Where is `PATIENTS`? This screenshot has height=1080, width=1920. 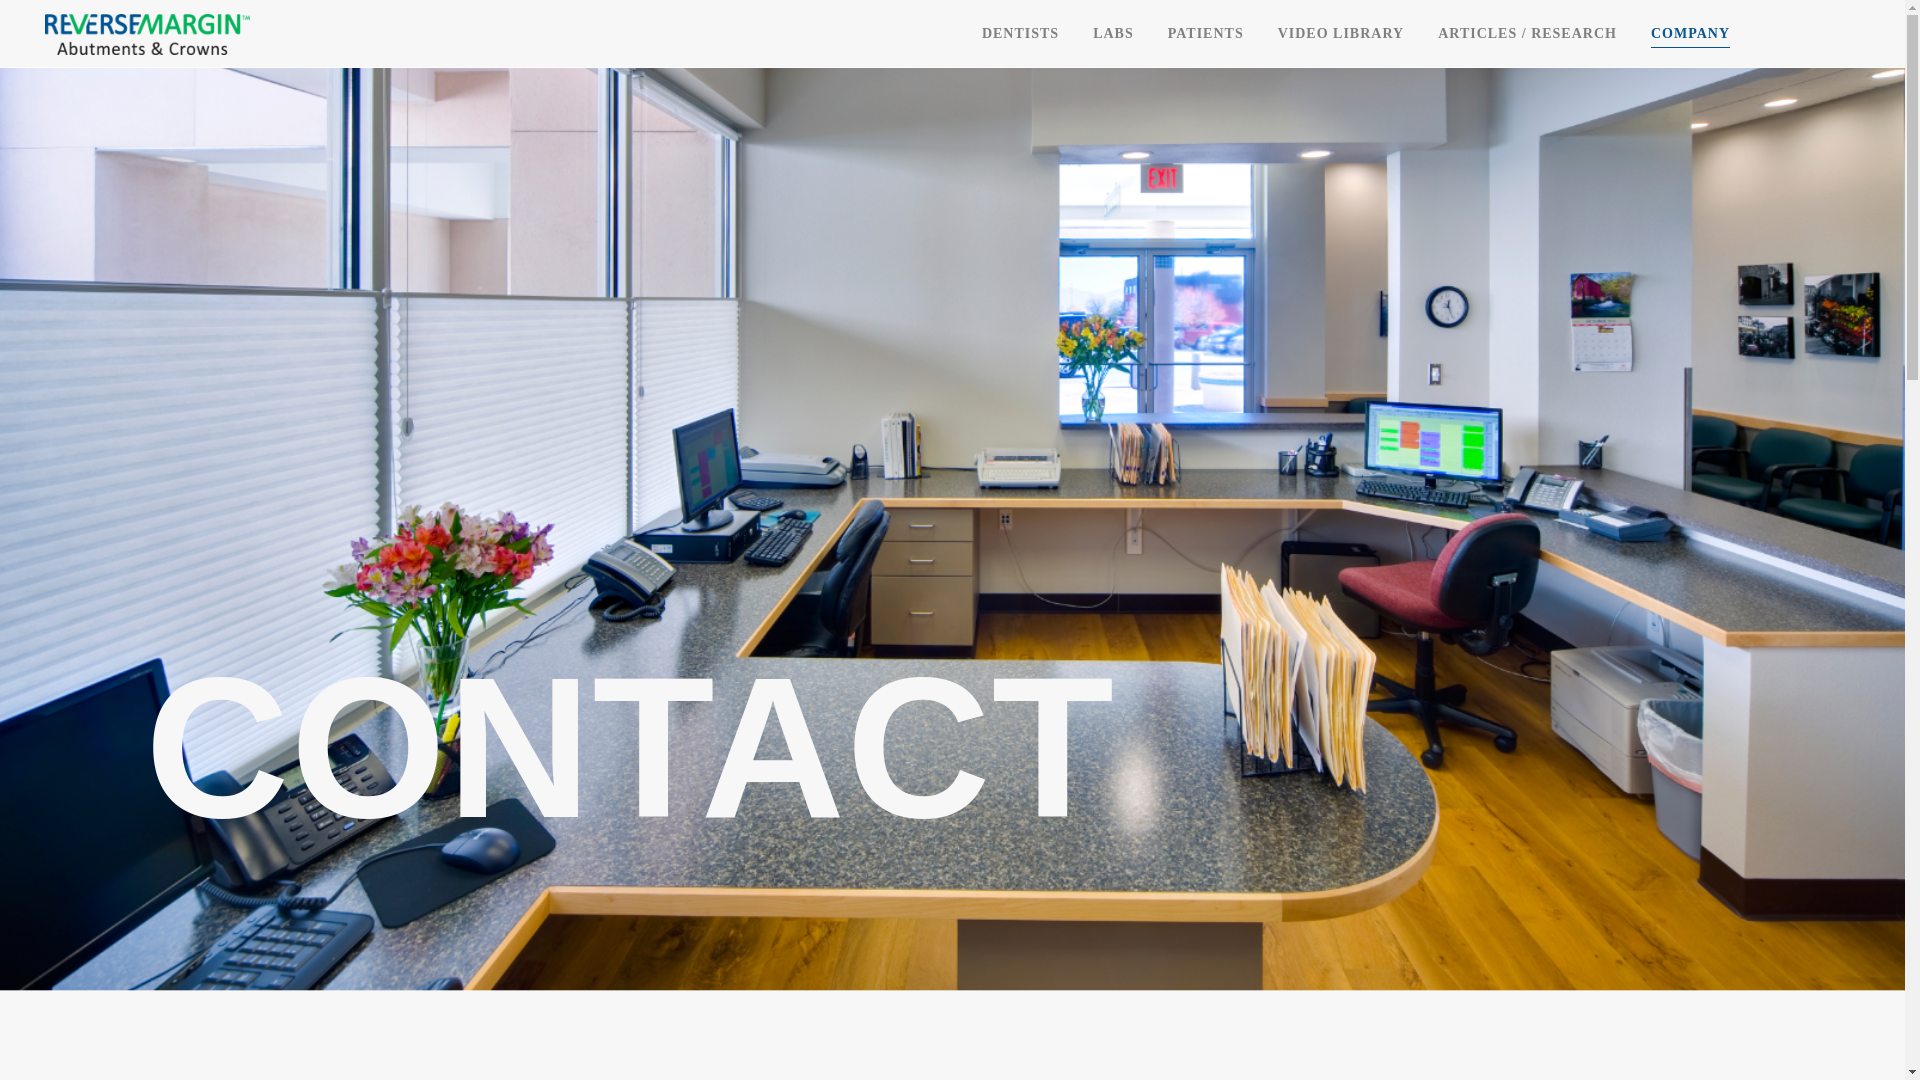
PATIENTS is located at coordinates (1206, 33).